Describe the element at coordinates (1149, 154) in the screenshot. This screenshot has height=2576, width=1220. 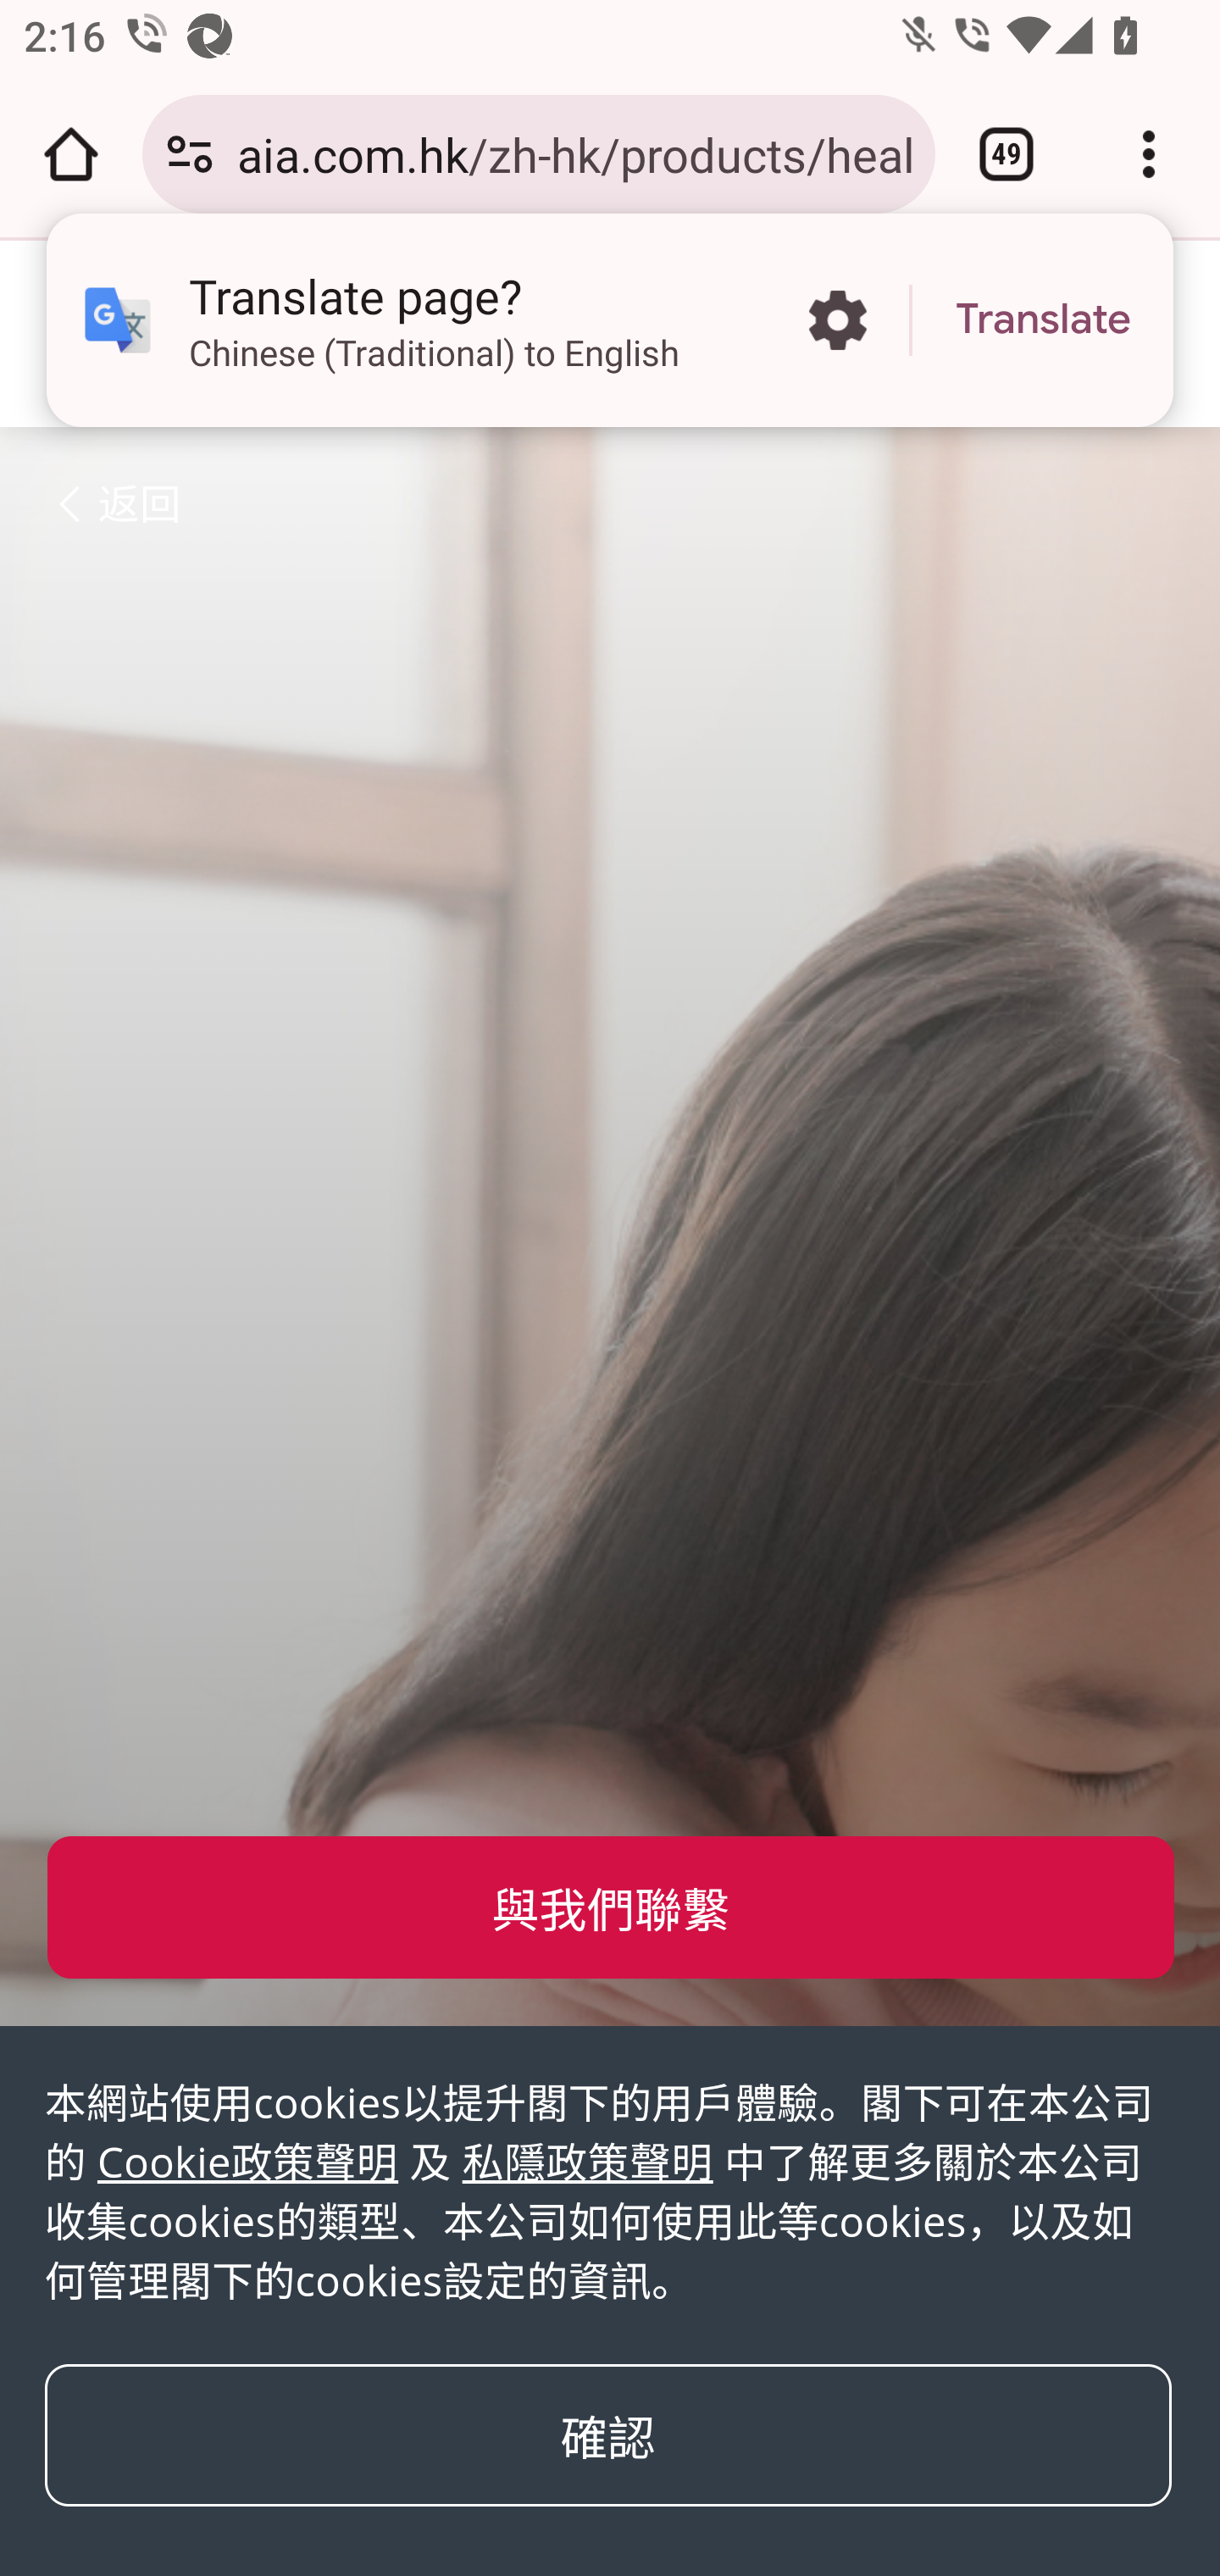
I see `Customize and control Google Chrome` at that location.